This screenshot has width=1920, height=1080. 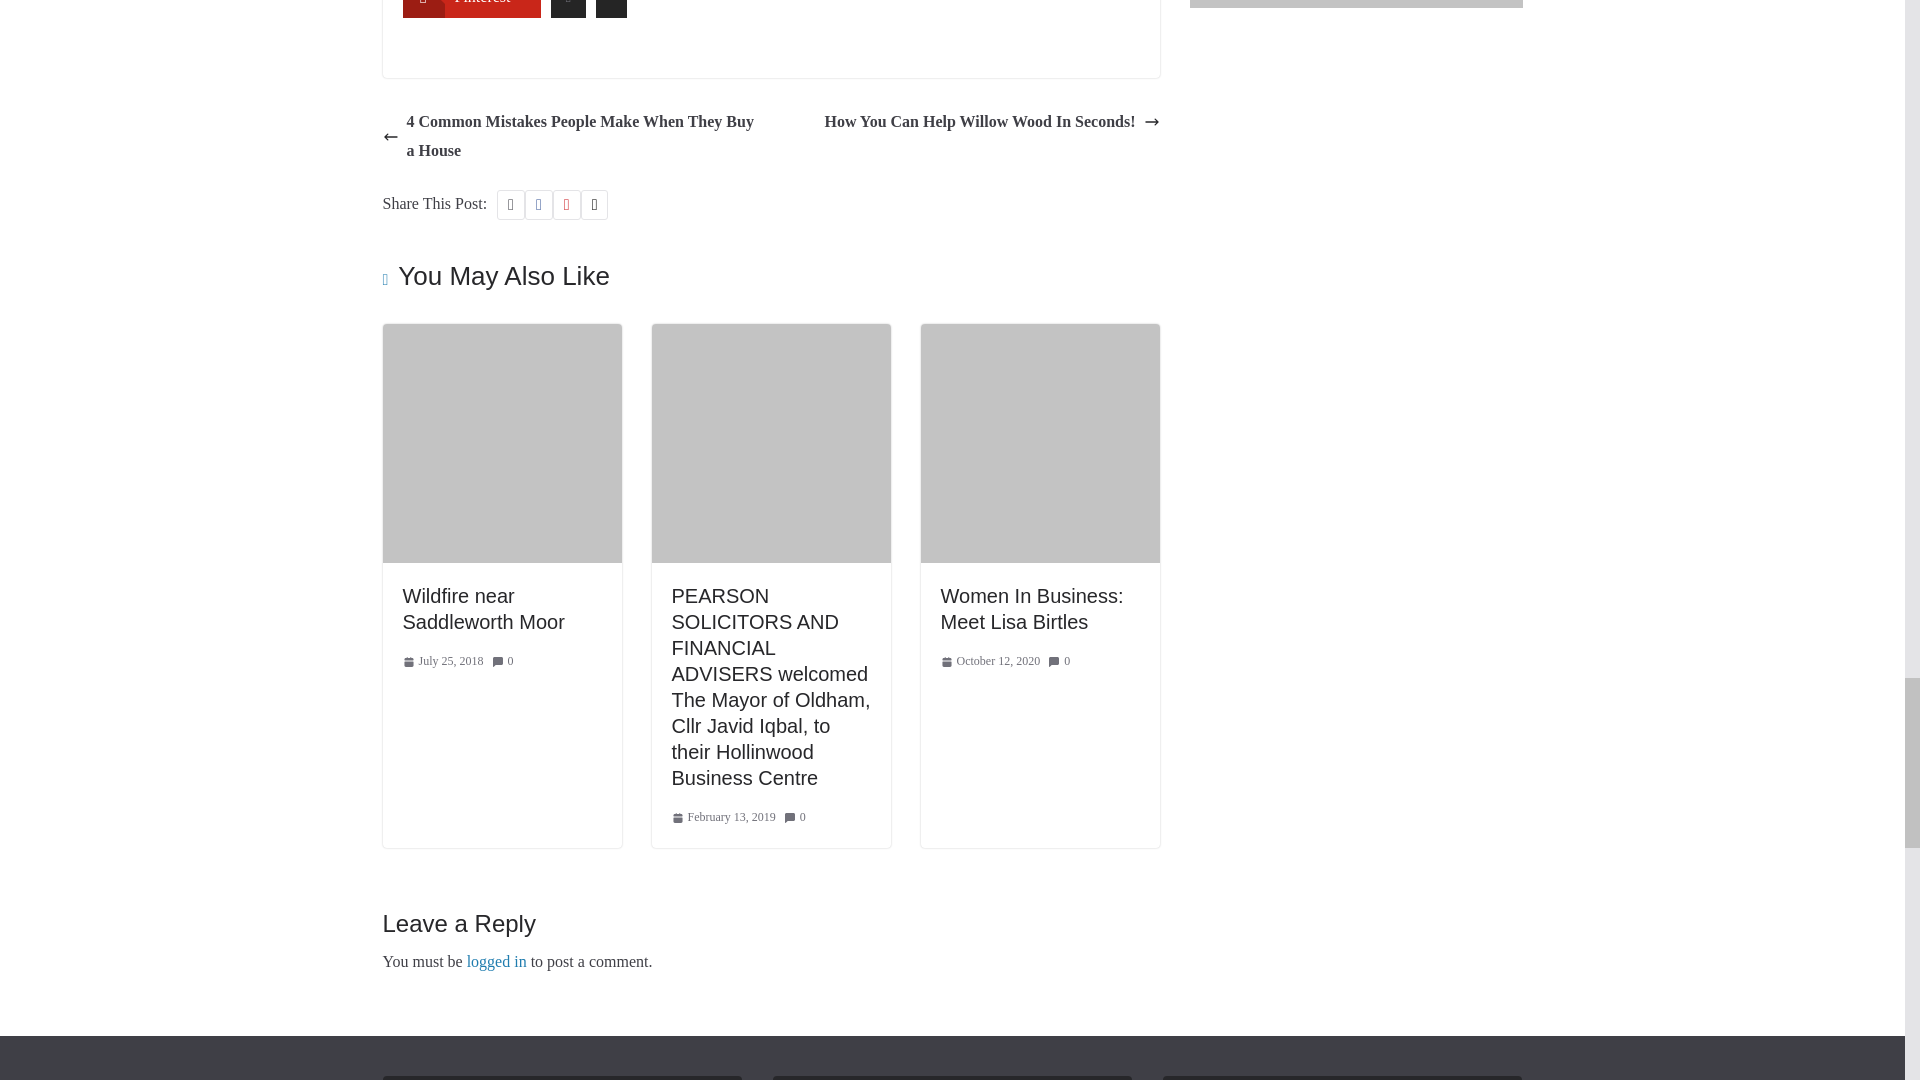 I want to click on Wildfire near Saddleworth Moor, so click(x=501, y=337).